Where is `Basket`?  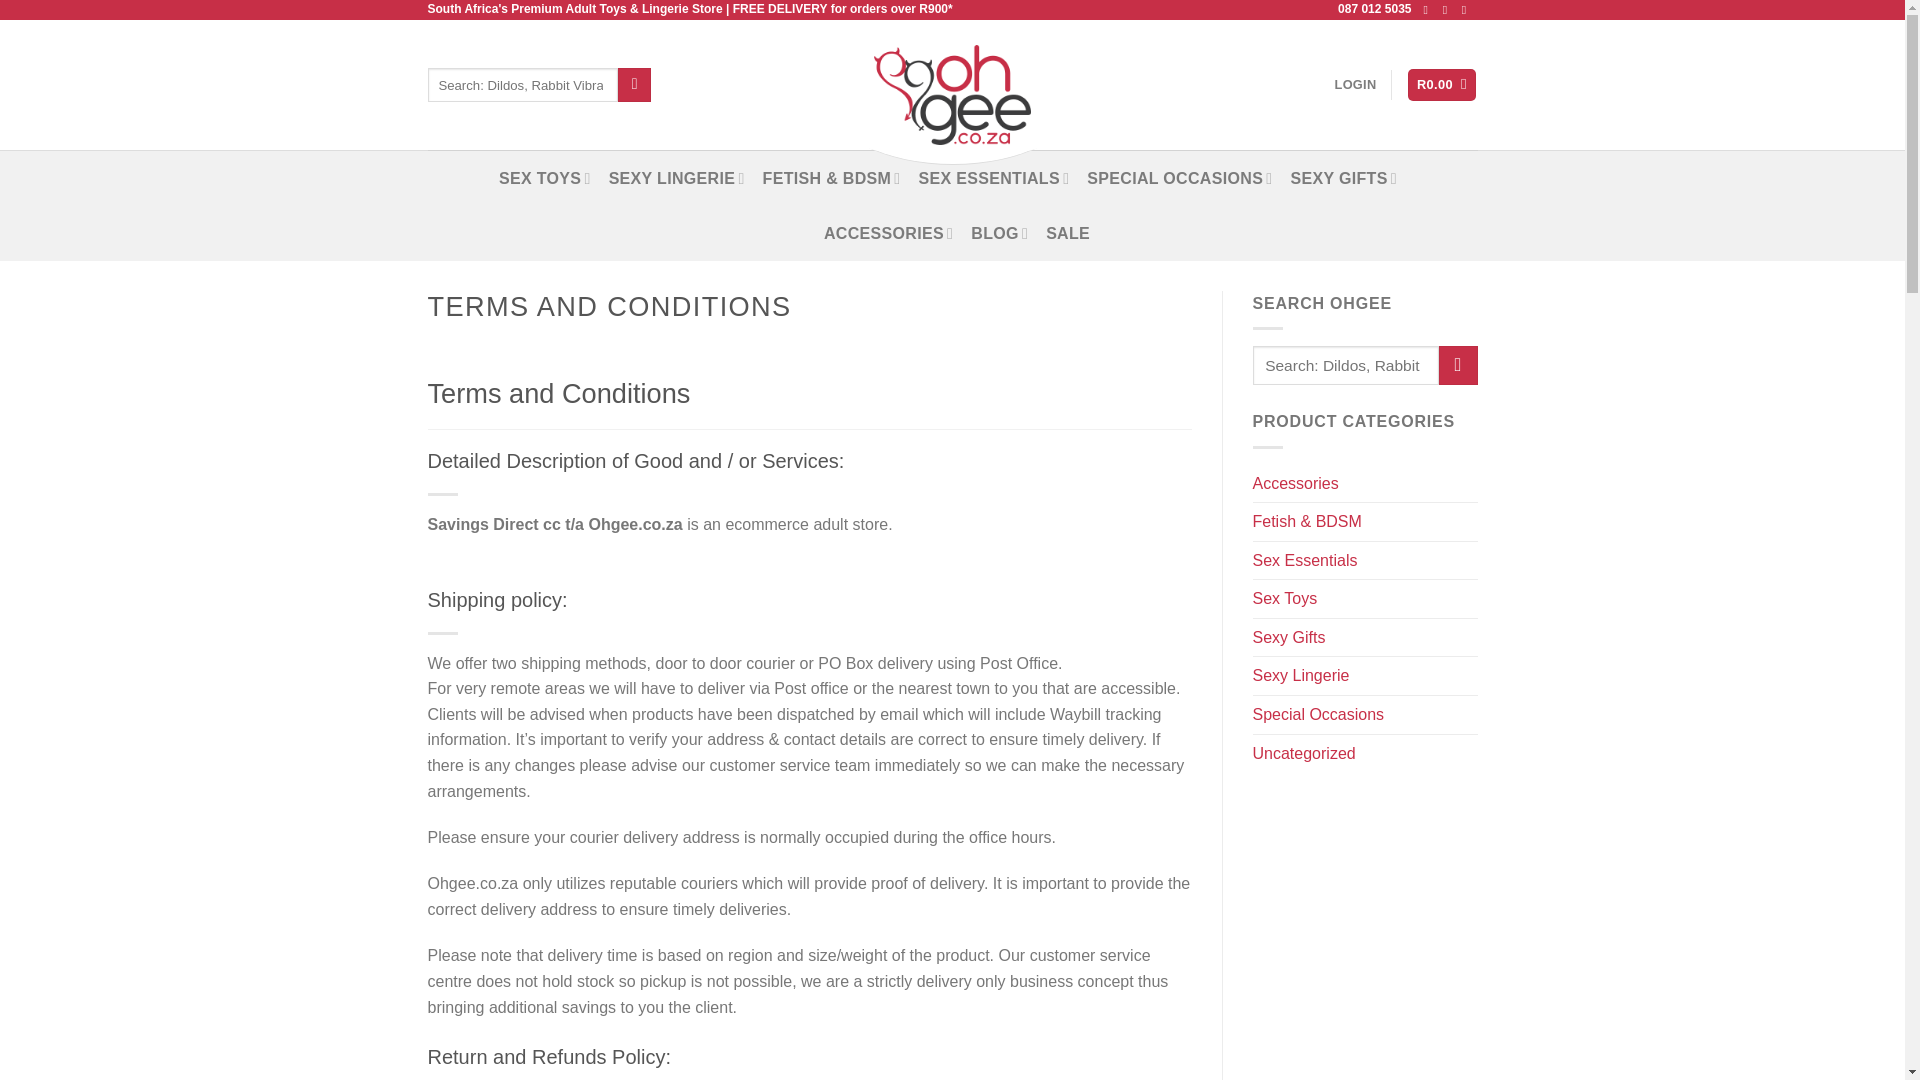 Basket is located at coordinates (1442, 85).